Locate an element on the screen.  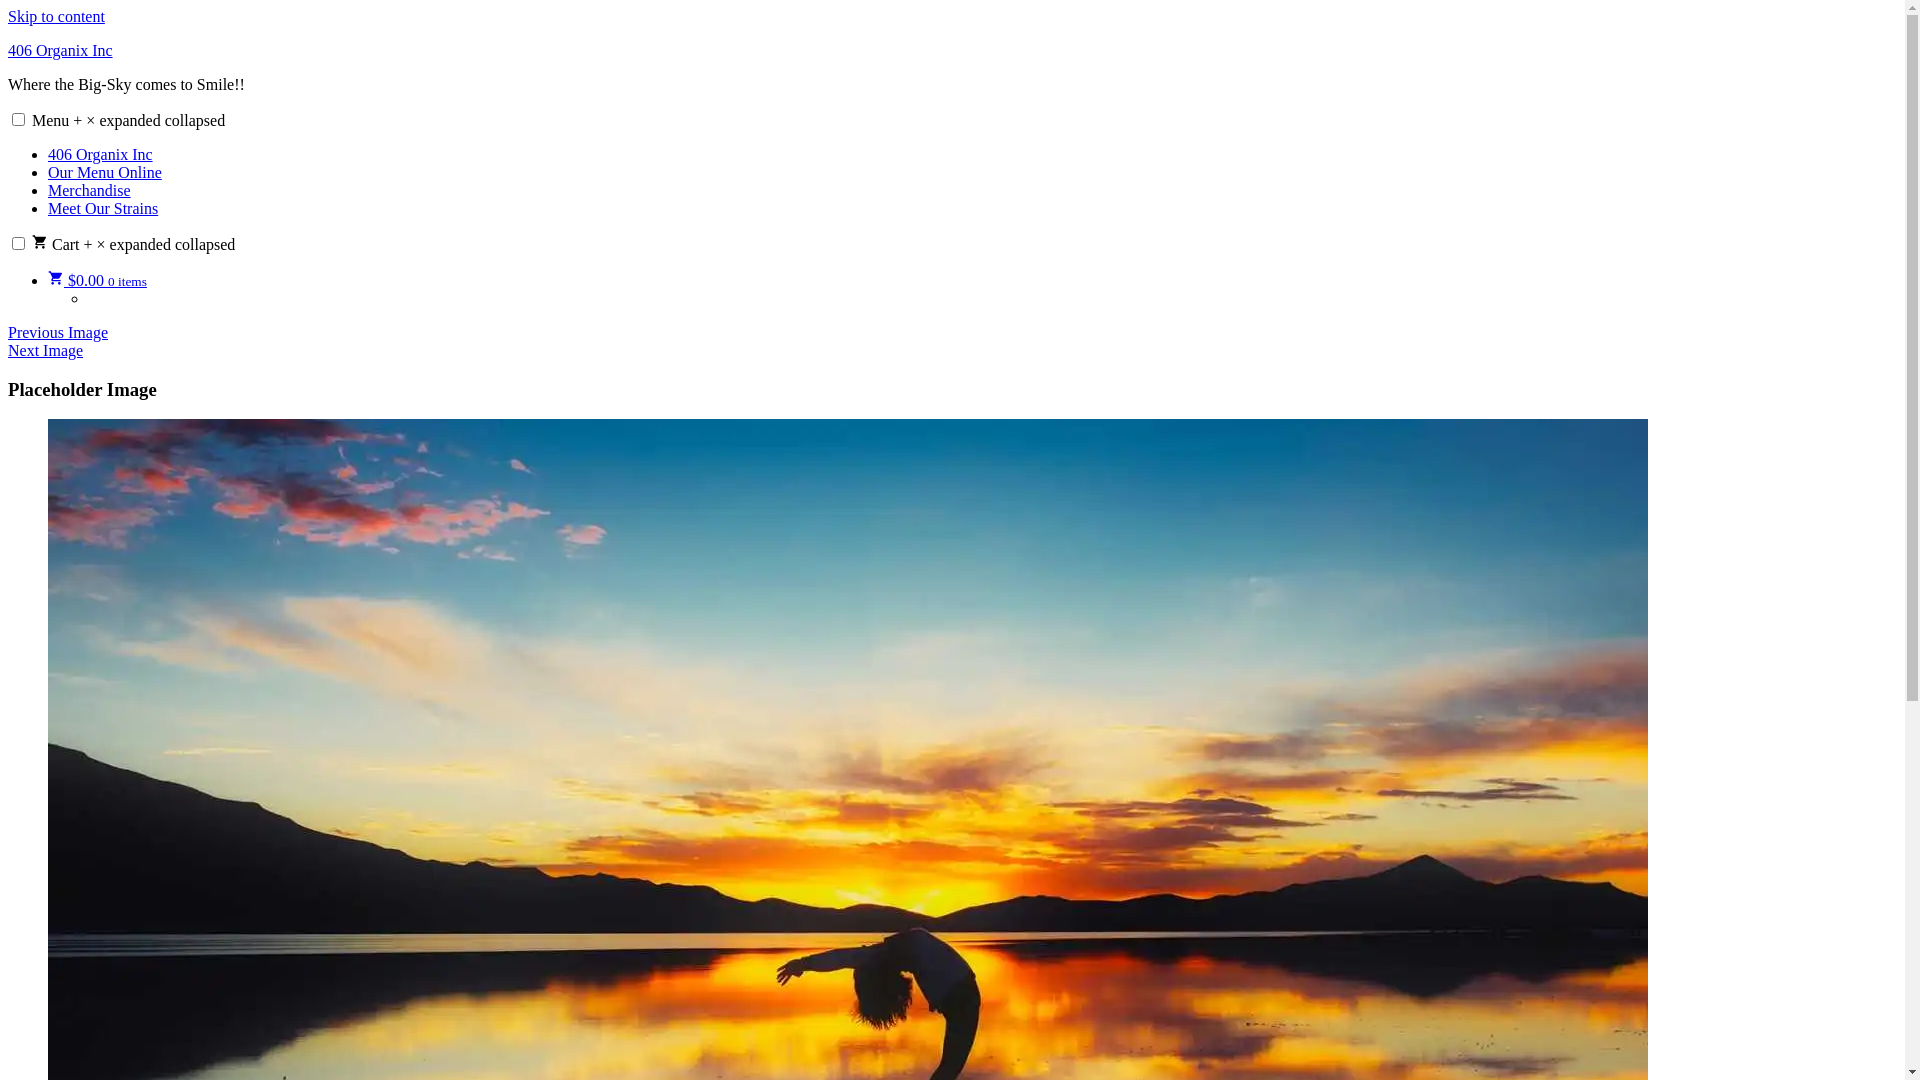
Meet Our Strains is located at coordinates (103, 208).